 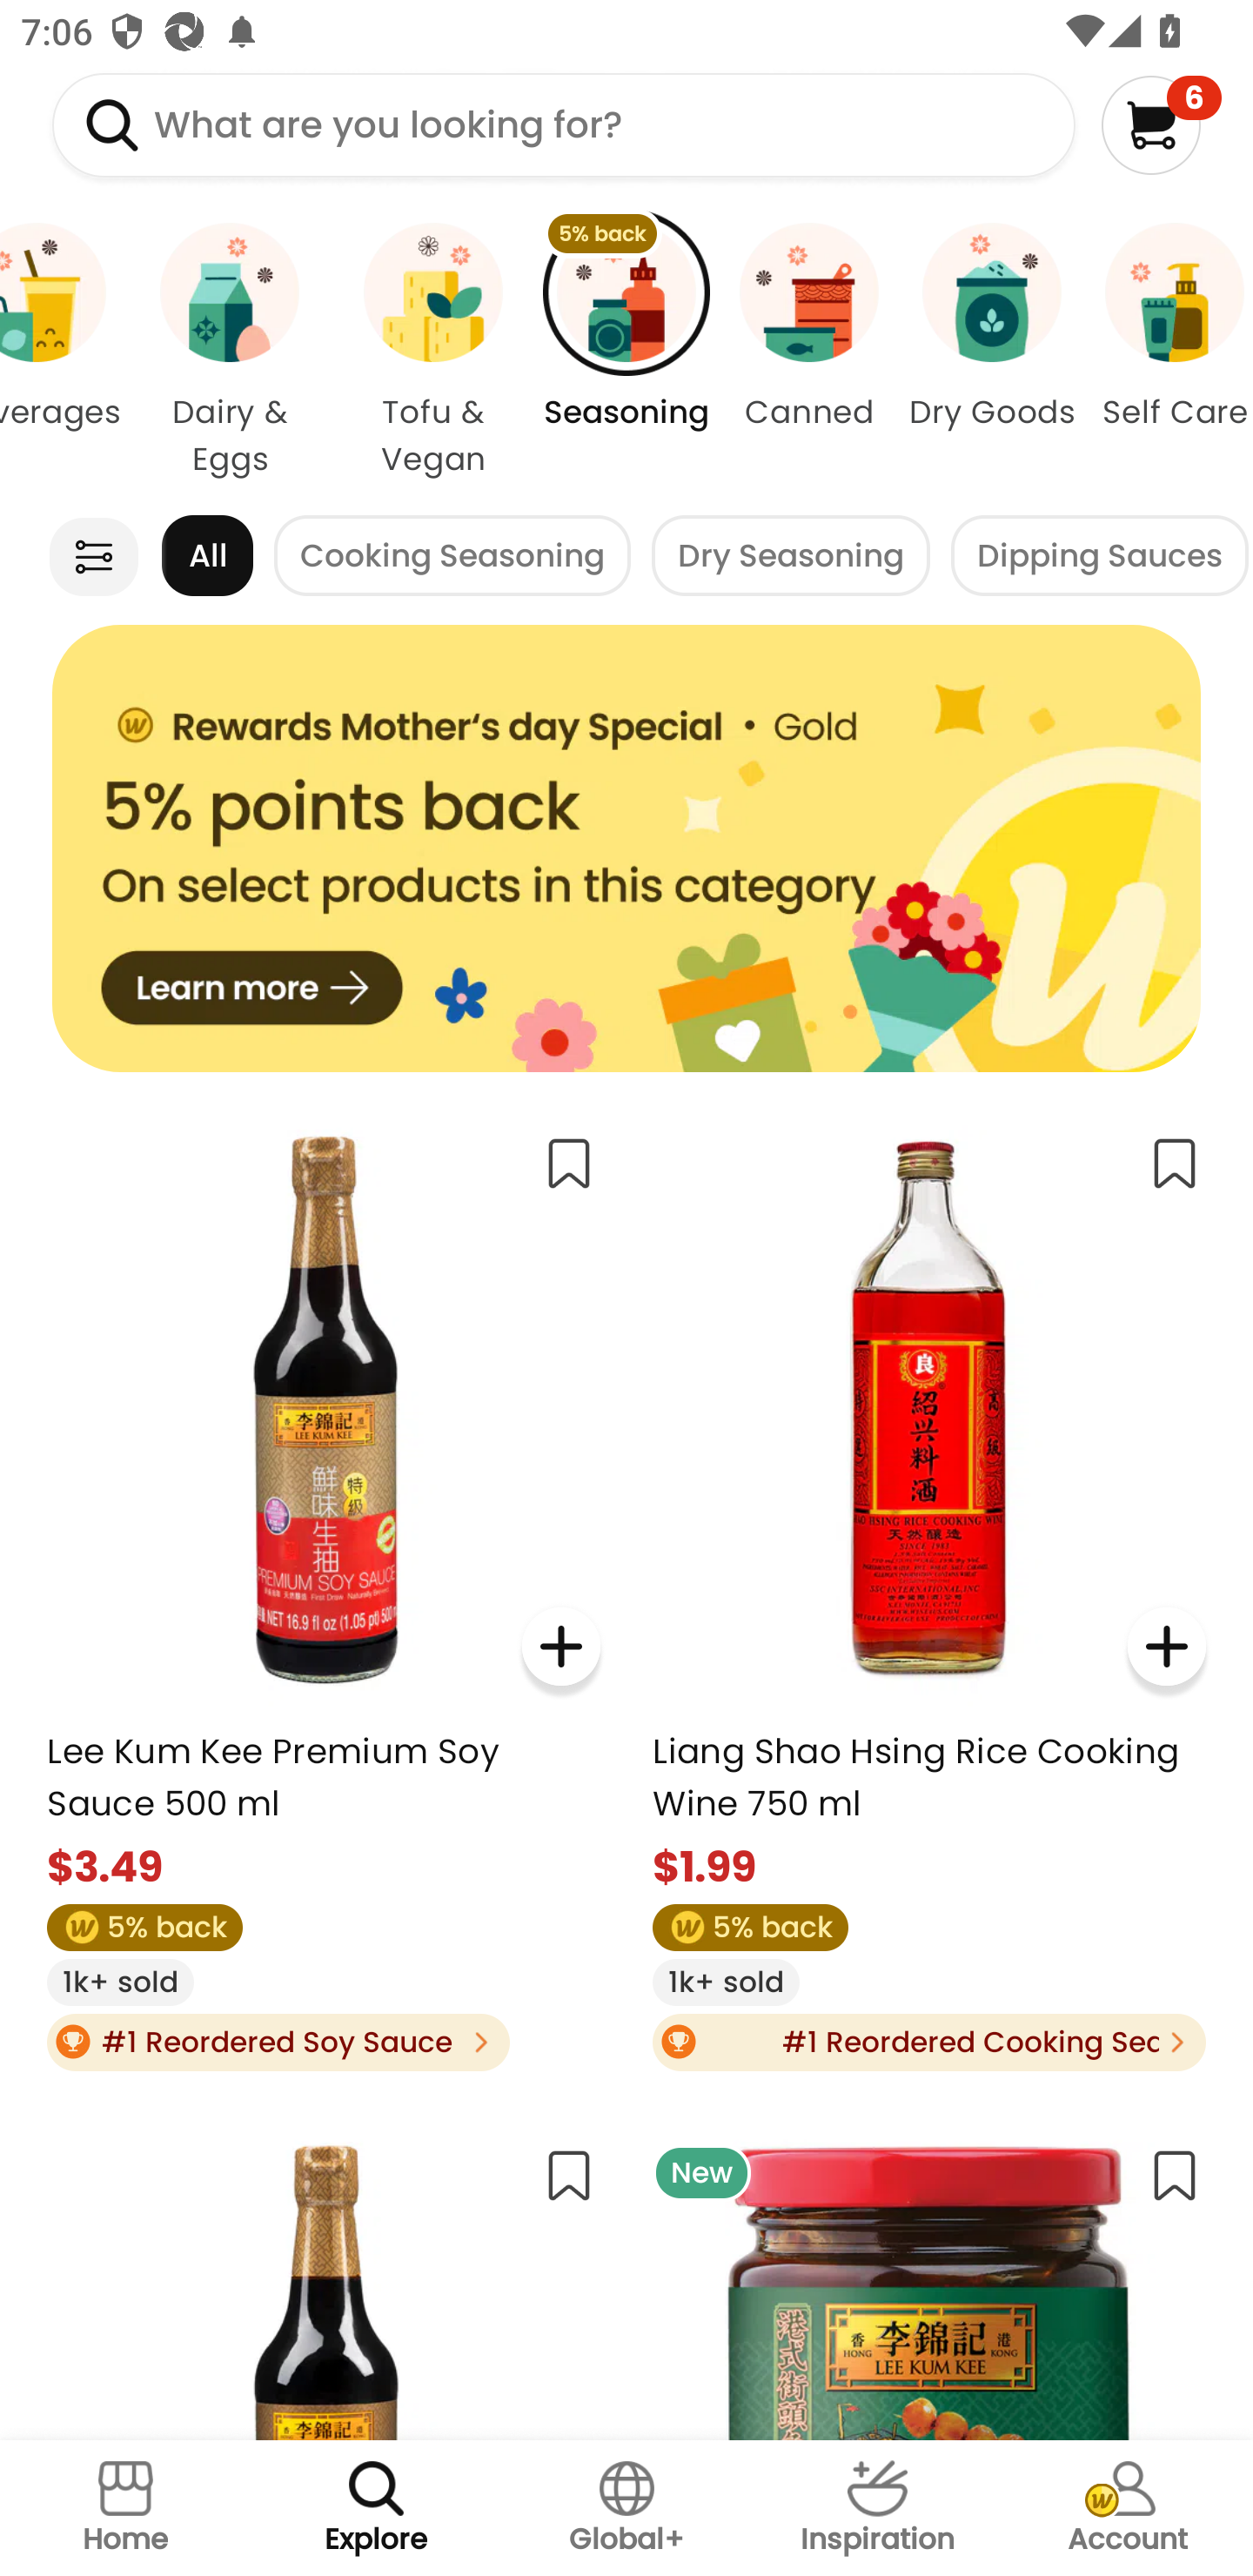 What do you see at coordinates (928, 2281) in the screenshot?
I see `New` at bounding box center [928, 2281].